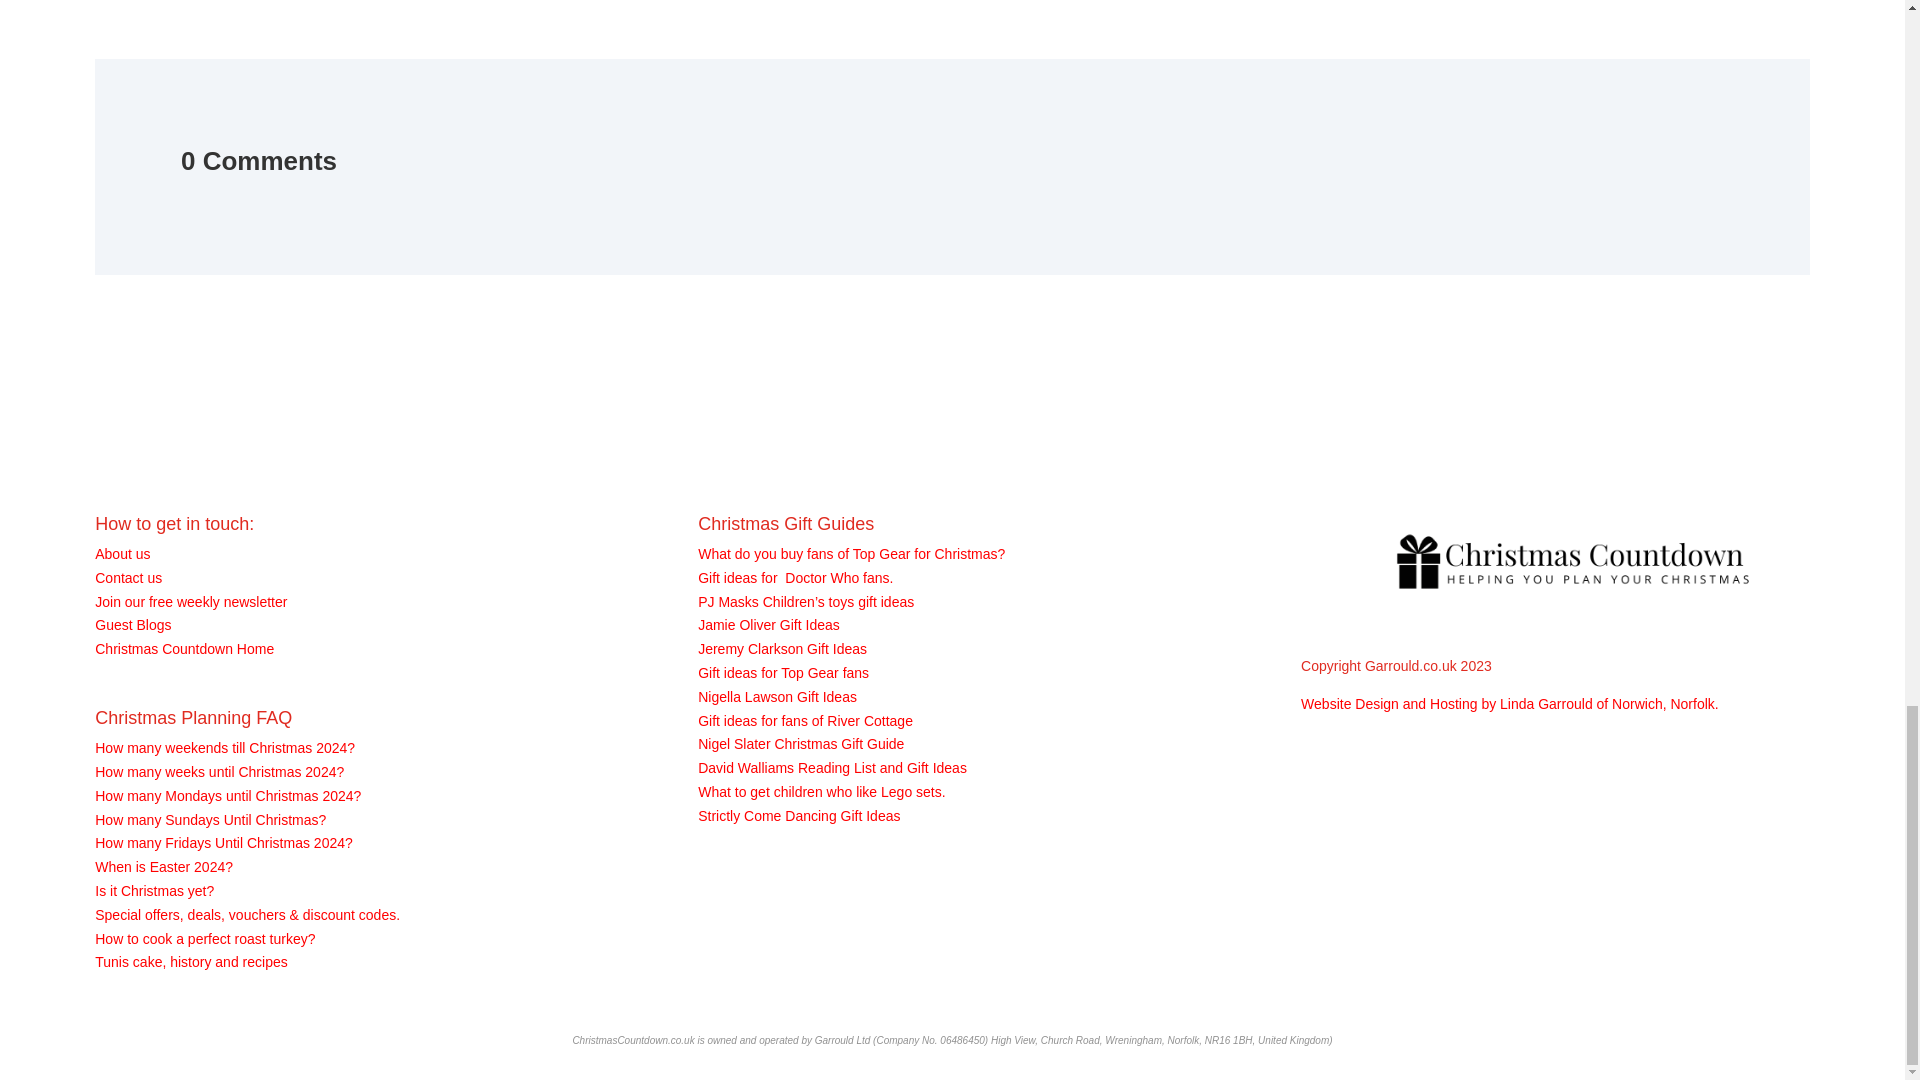  I want to click on Contact Us, so click(128, 578).